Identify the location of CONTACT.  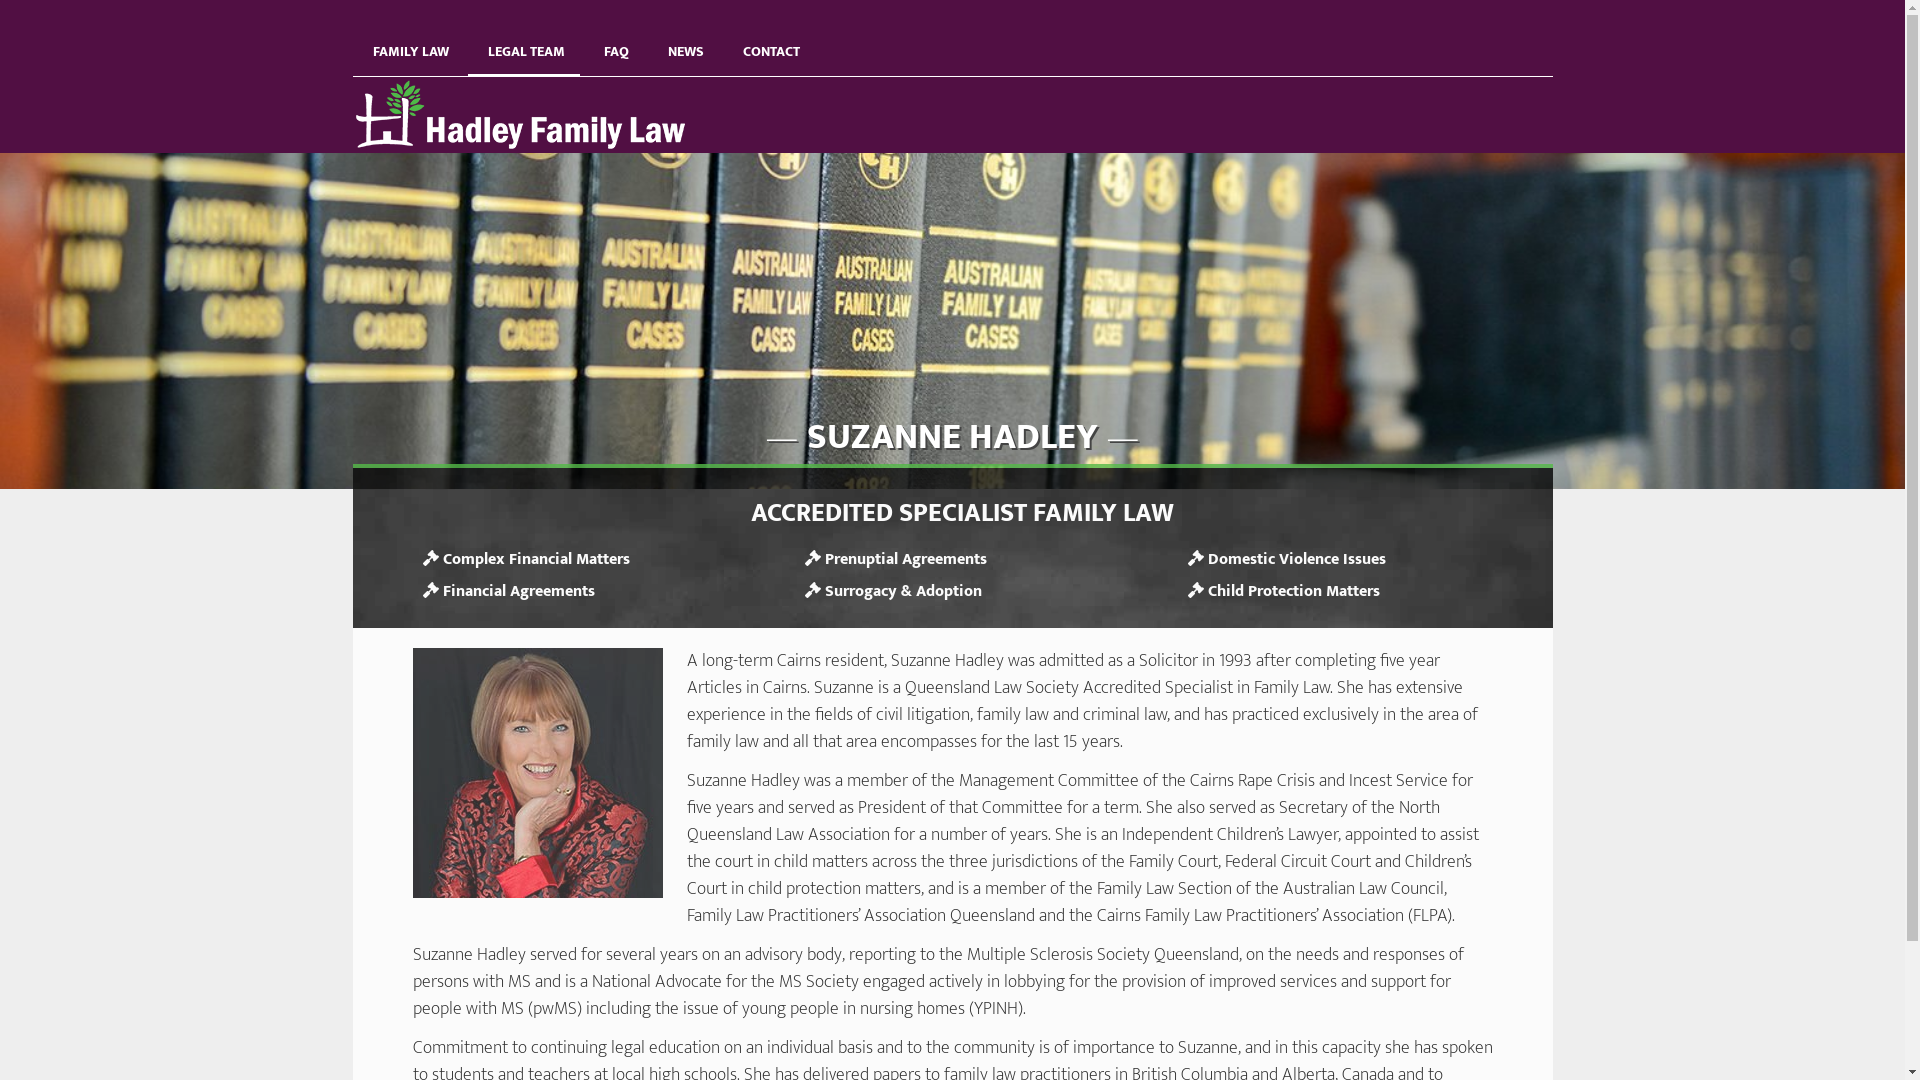
(768, 38).